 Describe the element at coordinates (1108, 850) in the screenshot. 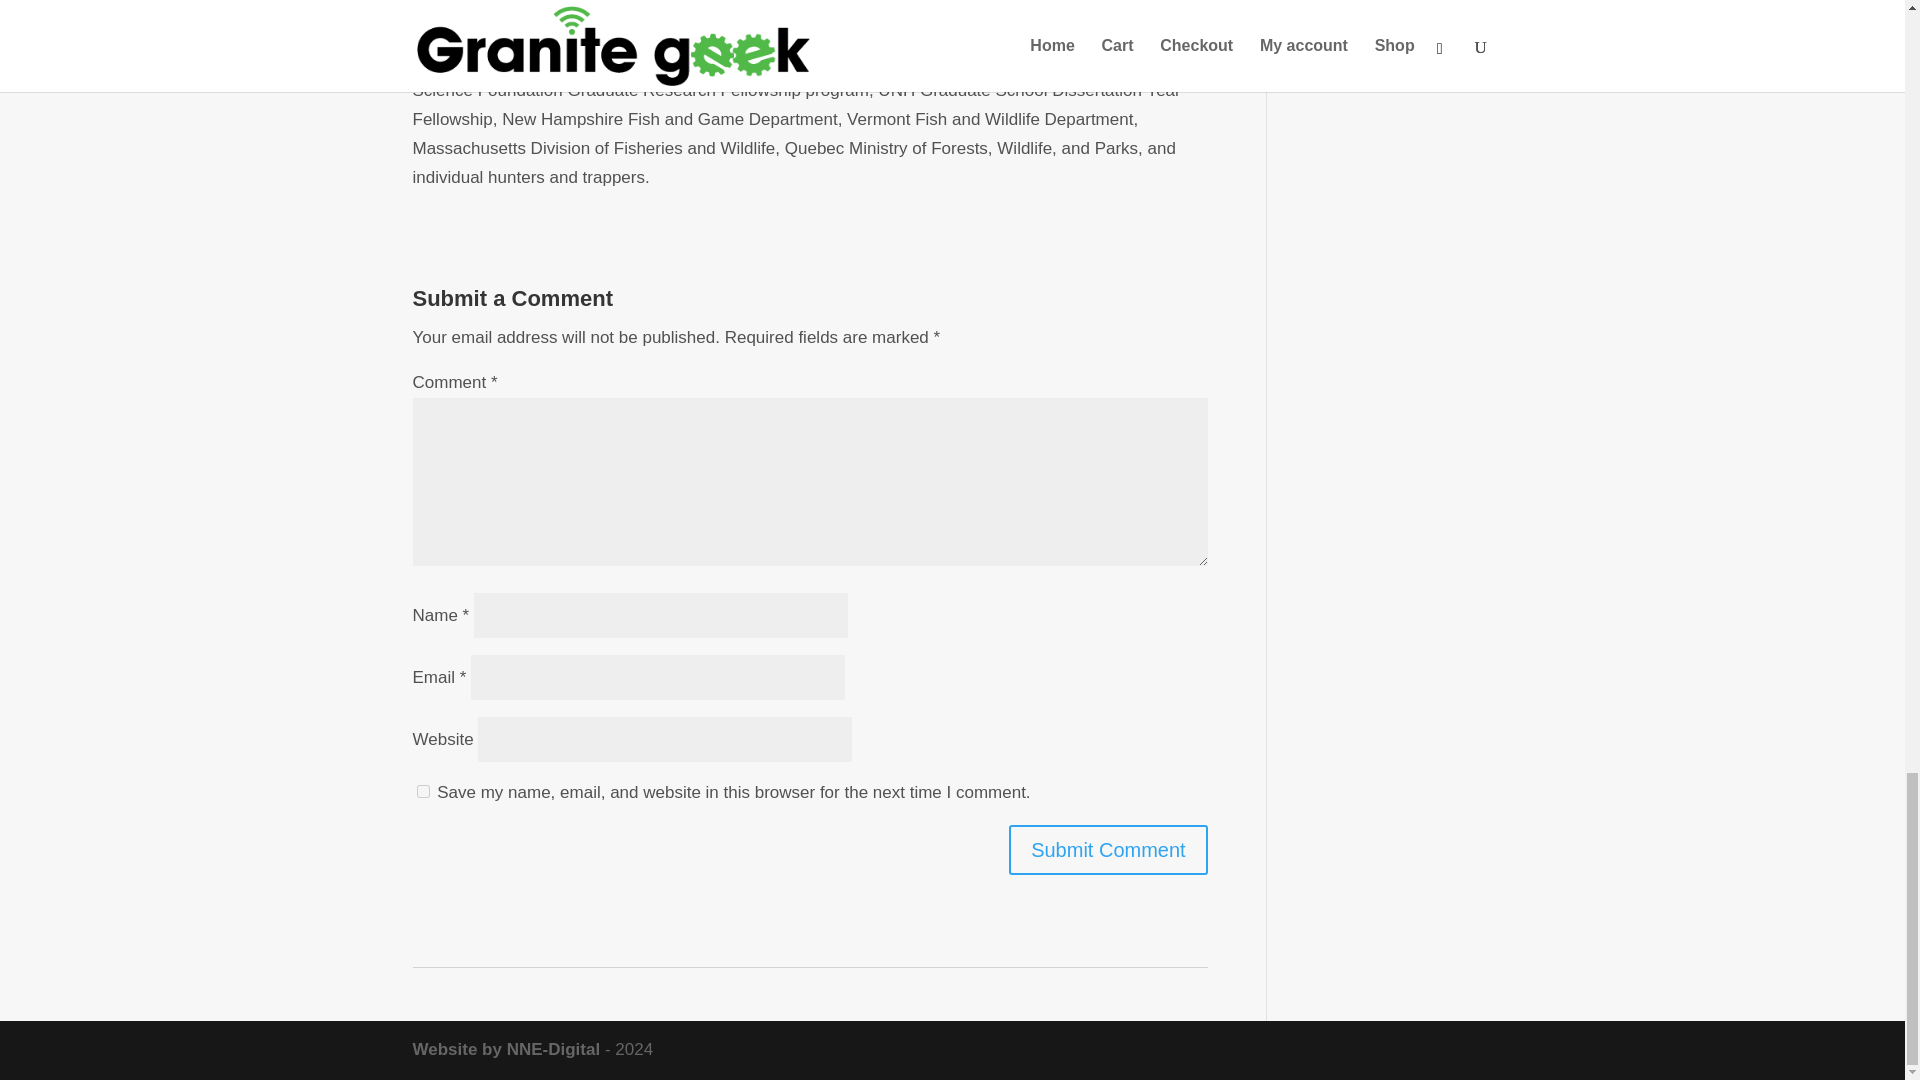

I see `Submit Comment` at that location.